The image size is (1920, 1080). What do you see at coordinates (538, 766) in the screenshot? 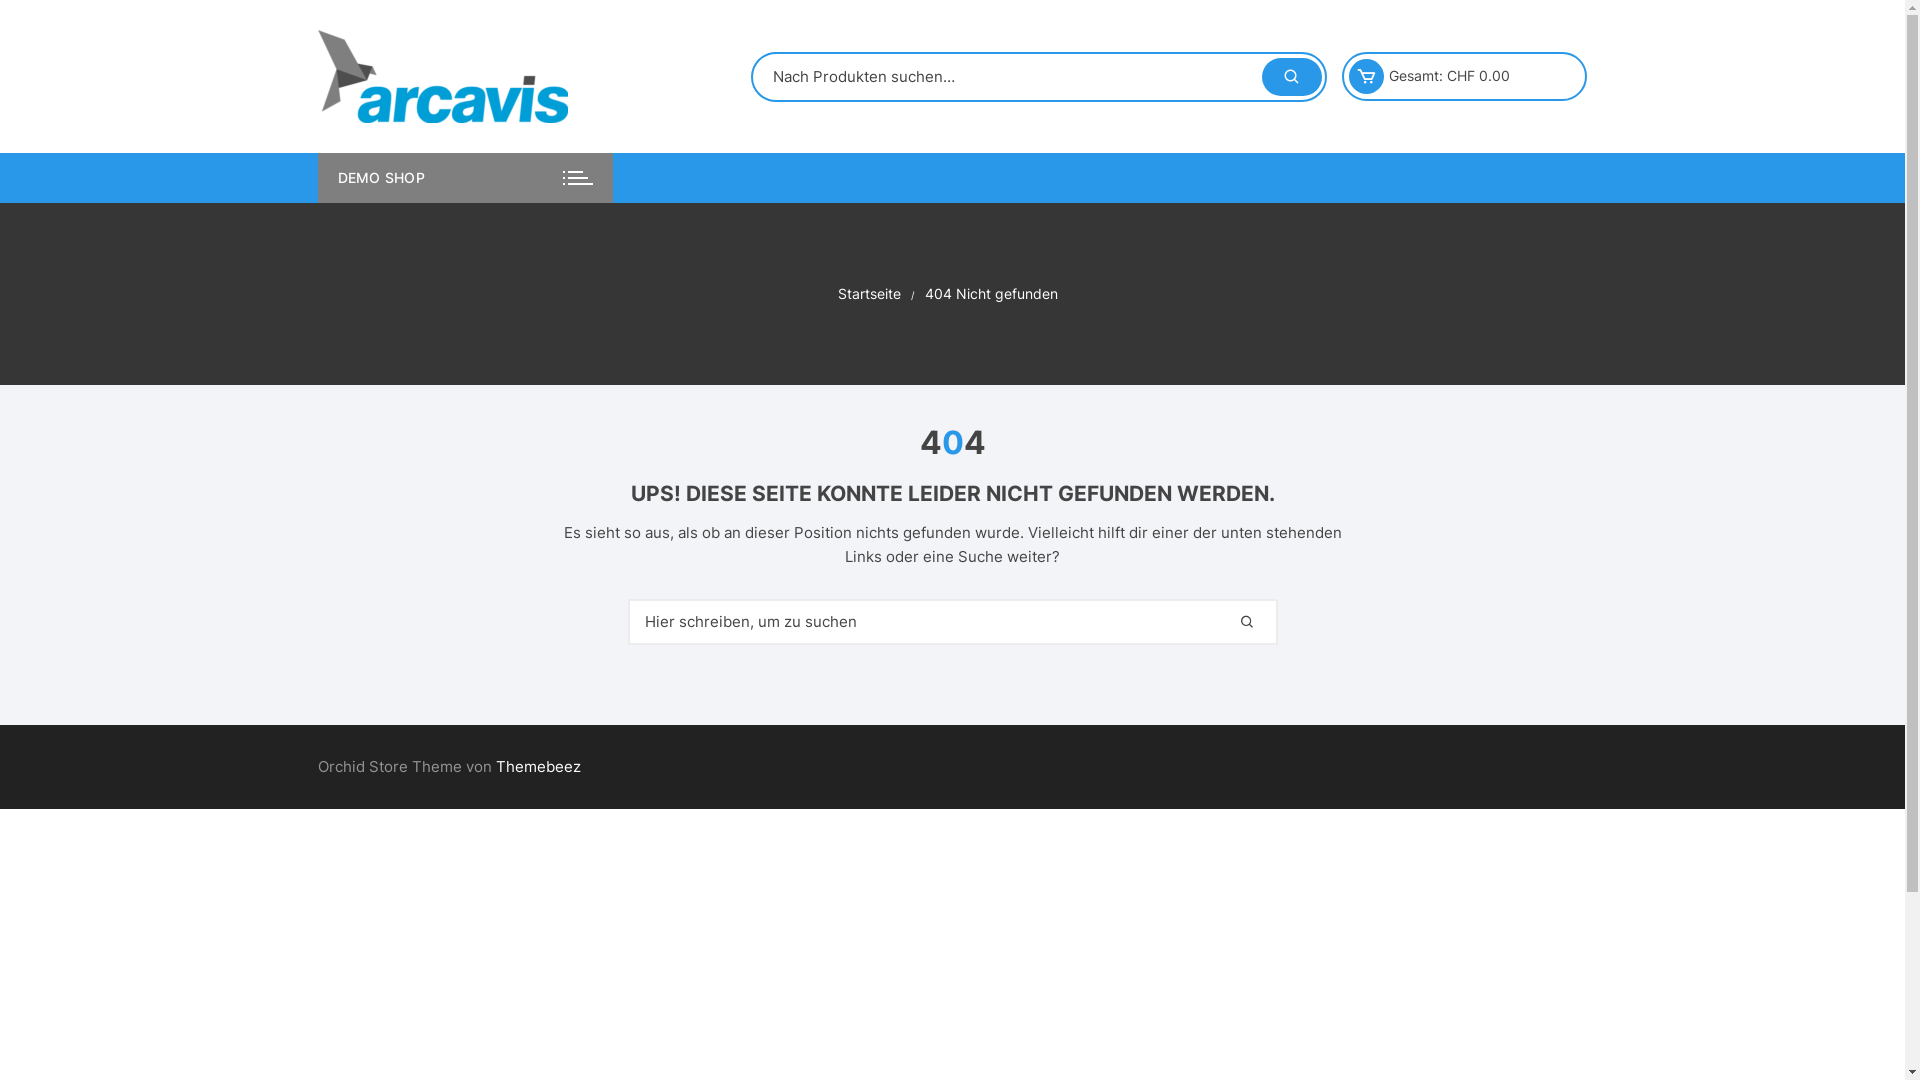
I see `Themebeez` at bounding box center [538, 766].